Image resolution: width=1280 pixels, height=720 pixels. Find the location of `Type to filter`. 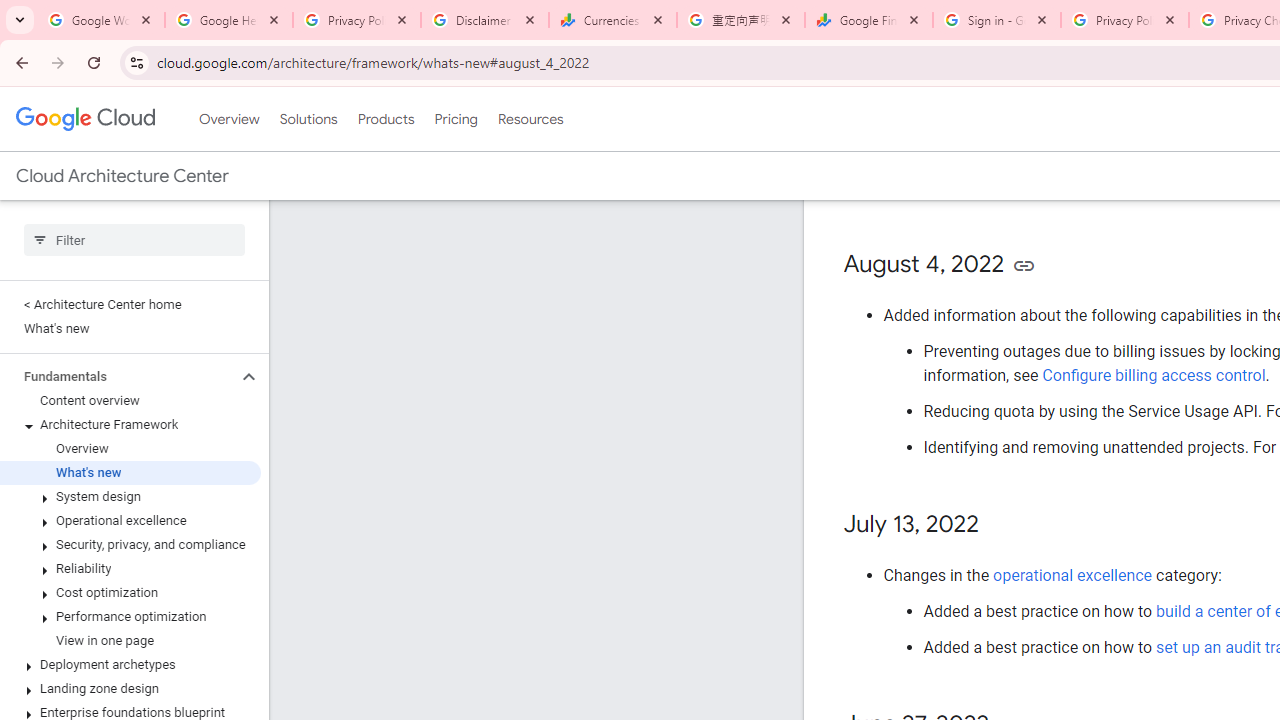

Type to filter is located at coordinates (134, 240).